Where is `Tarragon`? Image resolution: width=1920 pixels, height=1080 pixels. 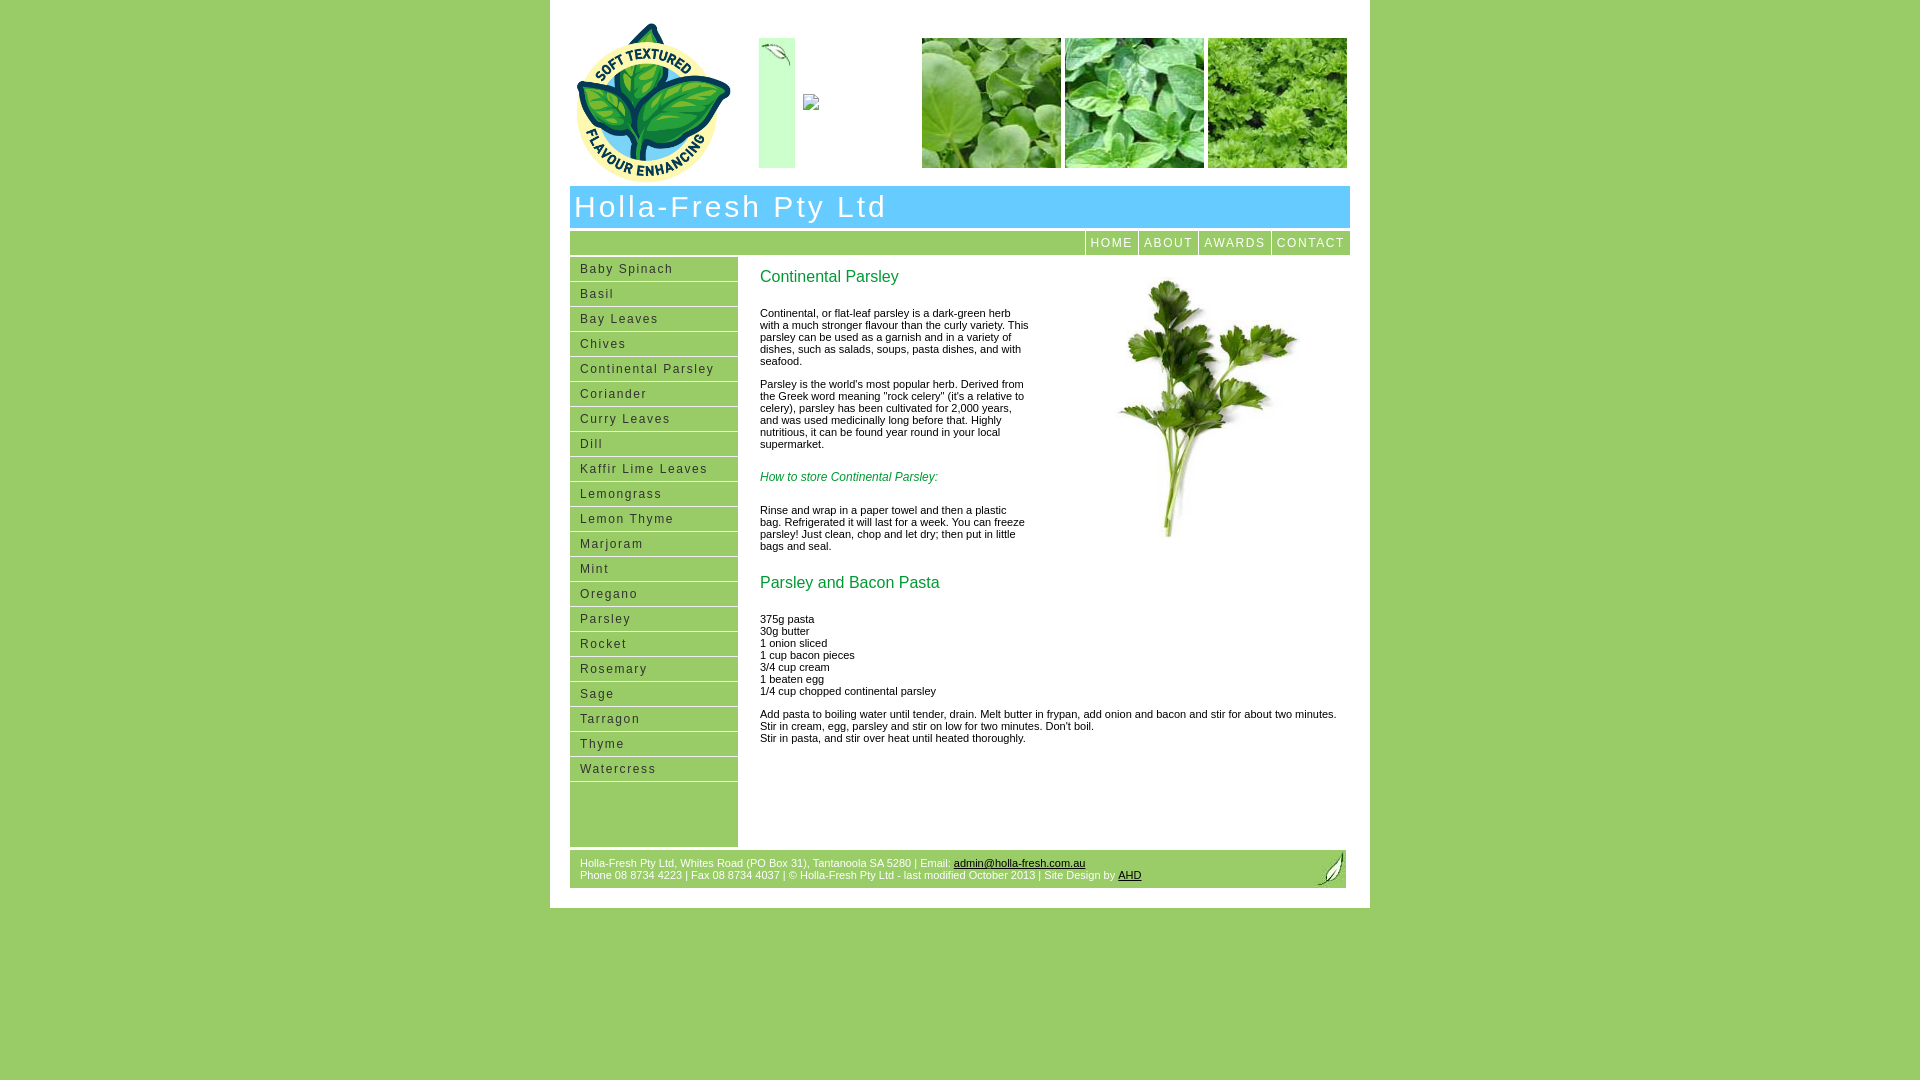
Tarragon is located at coordinates (654, 720).